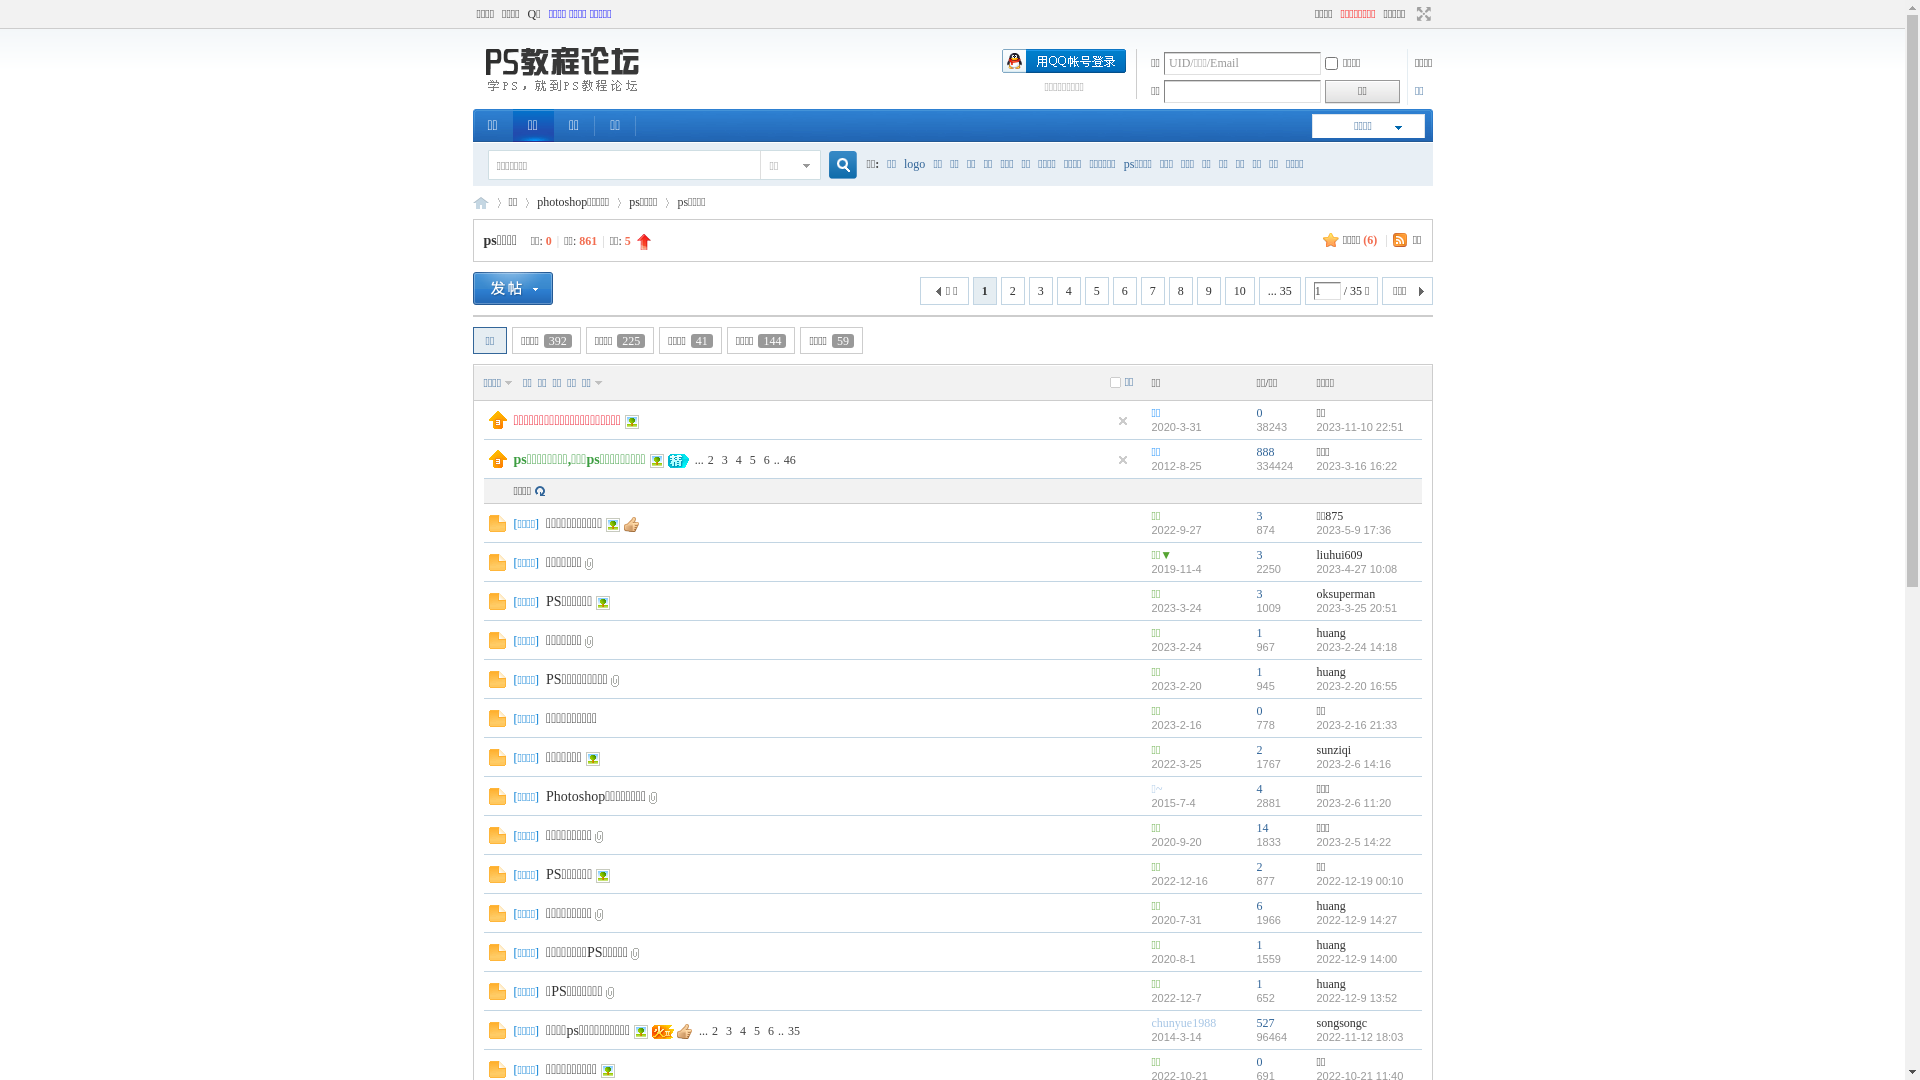  I want to click on 1, so click(1259, 672).